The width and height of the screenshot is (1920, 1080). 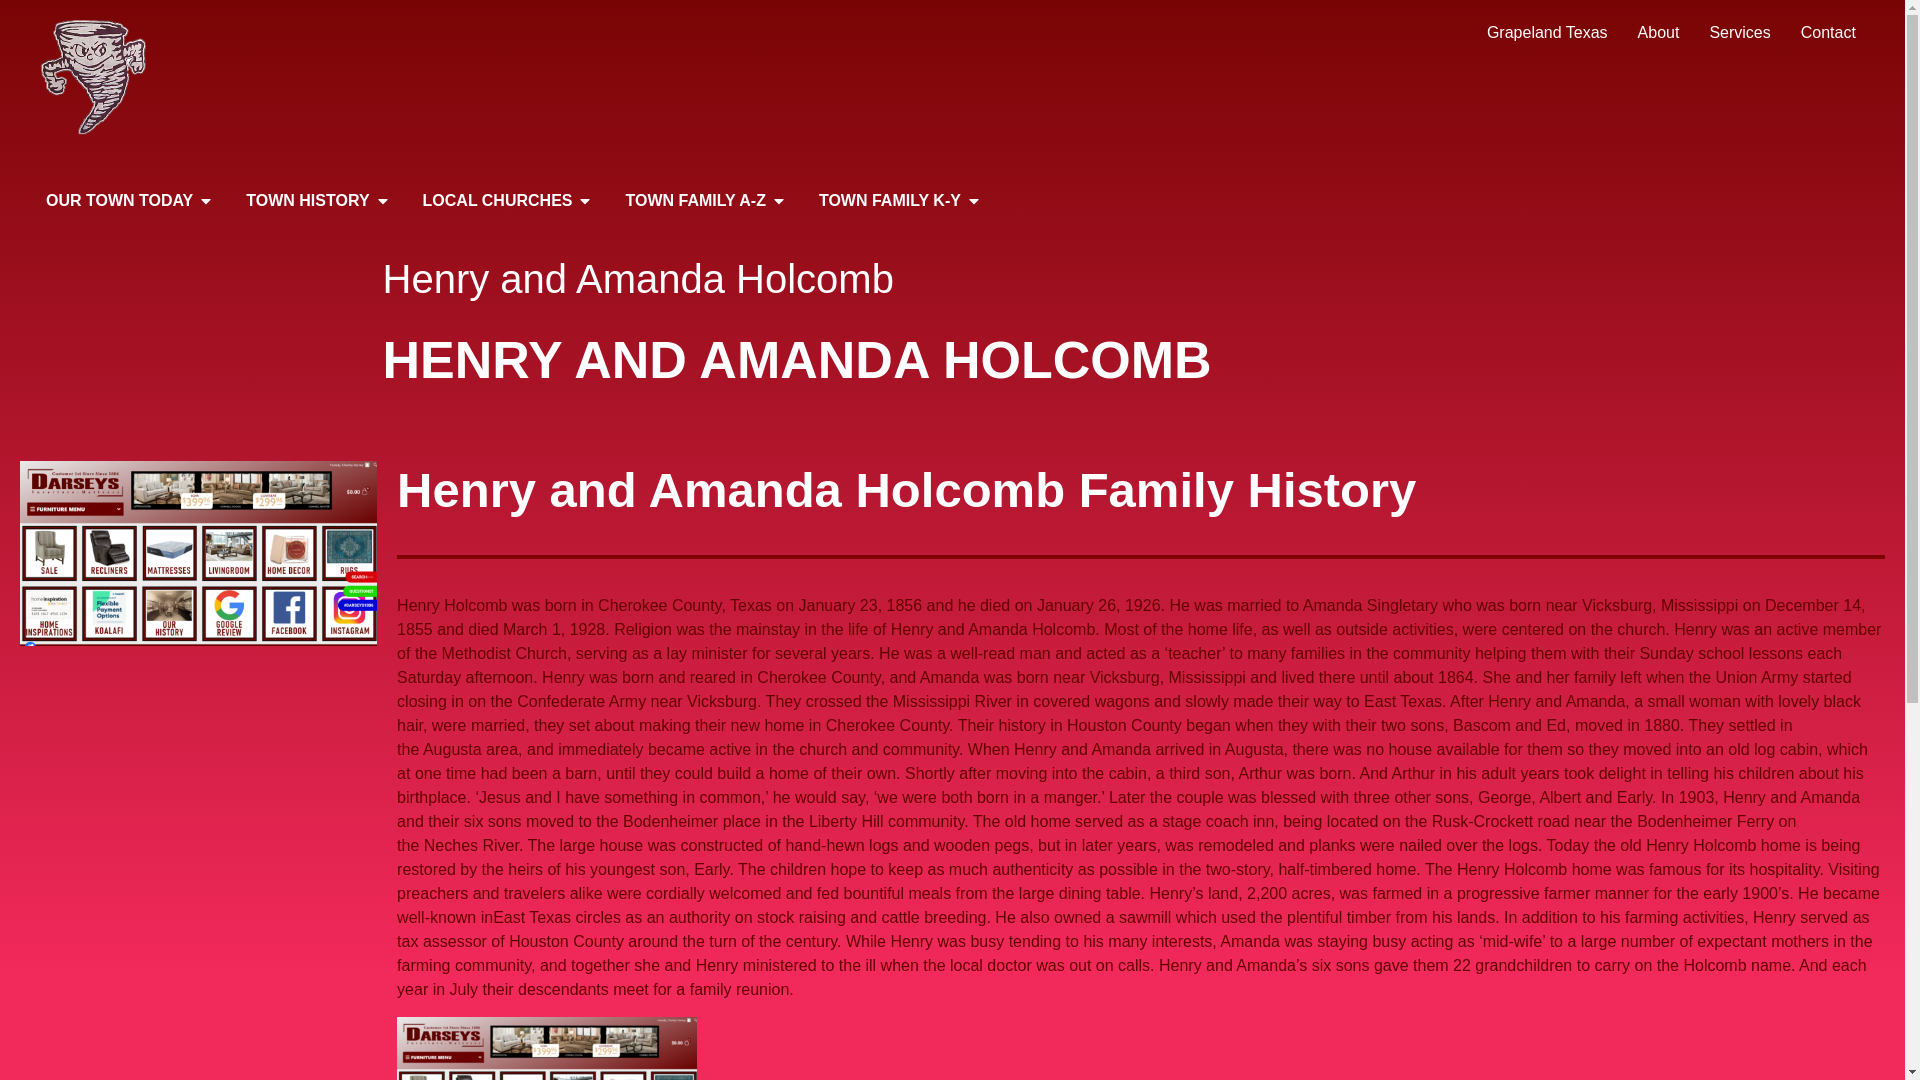 I want to click on Services, so click(x=1739, y=33).